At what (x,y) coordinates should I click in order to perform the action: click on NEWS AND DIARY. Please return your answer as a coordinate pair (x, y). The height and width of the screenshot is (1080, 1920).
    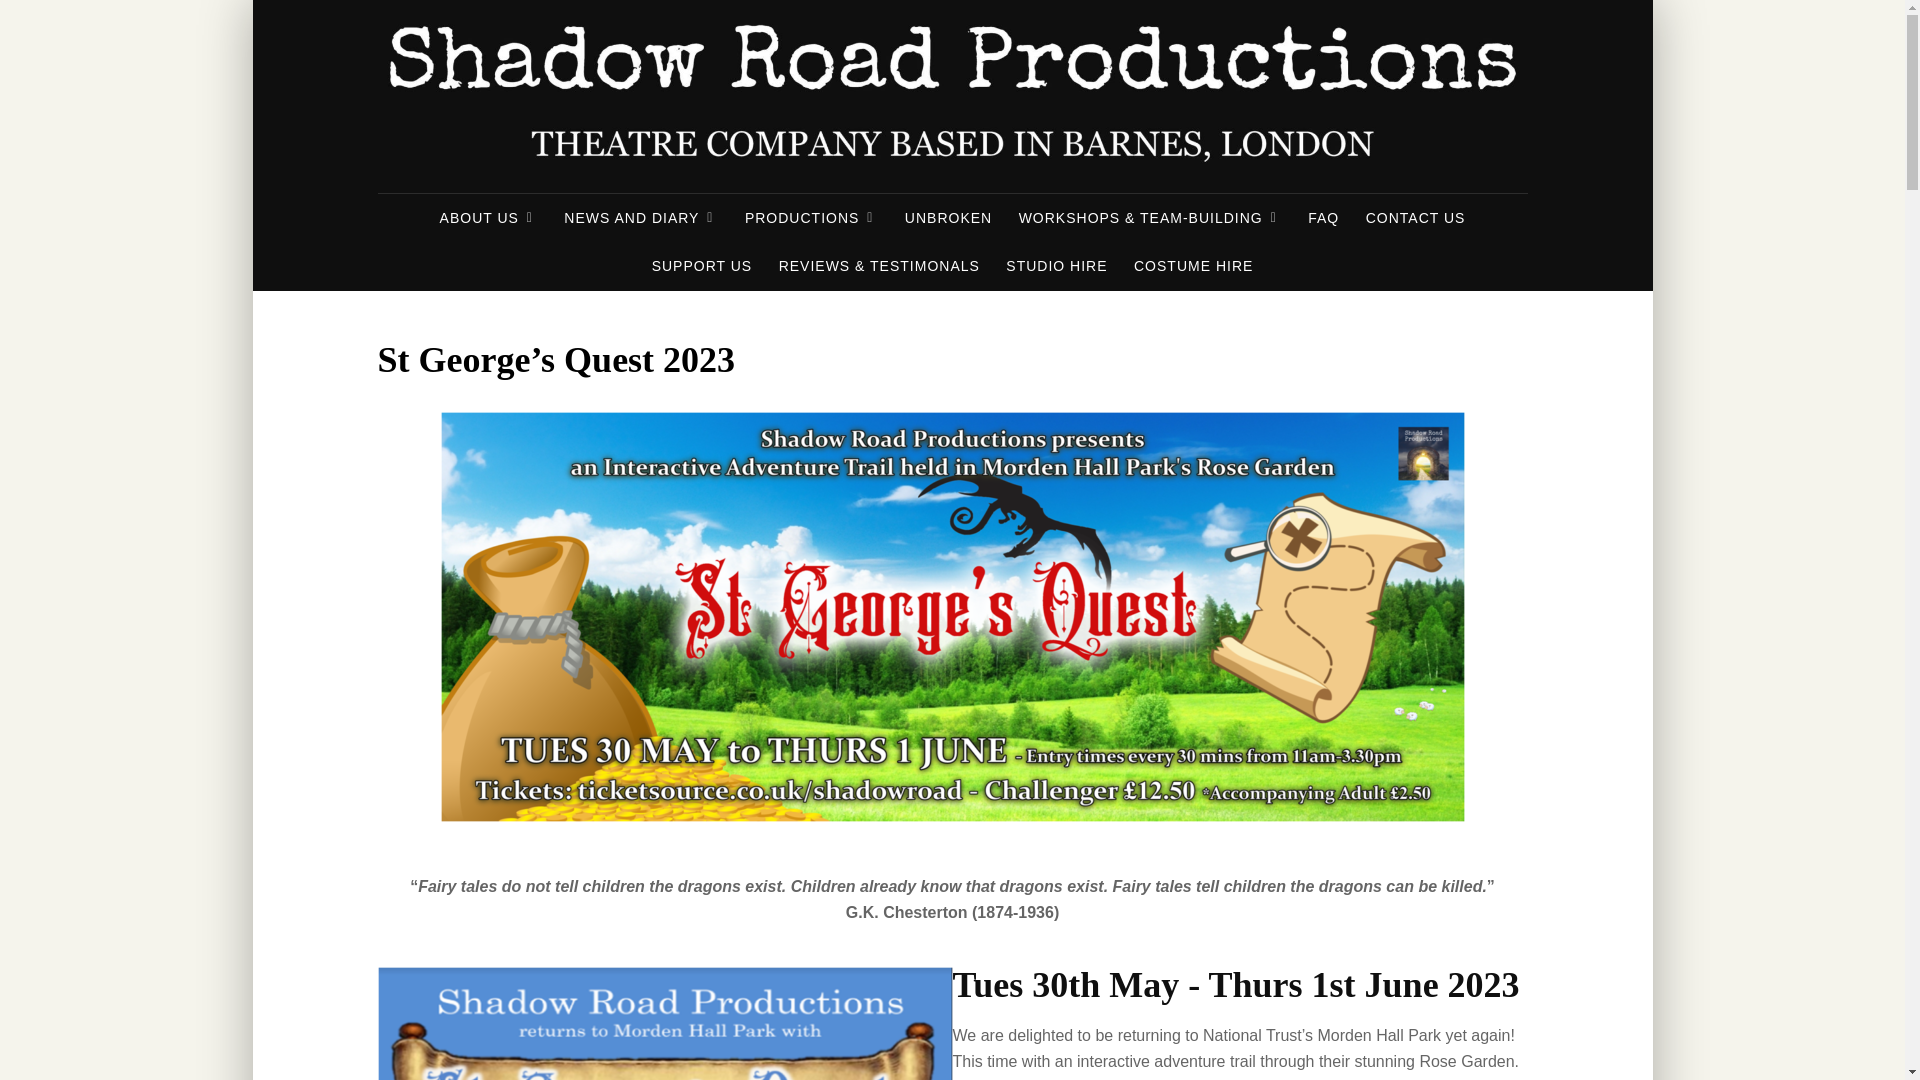
    Looking at the image, I should click on (640, 218).